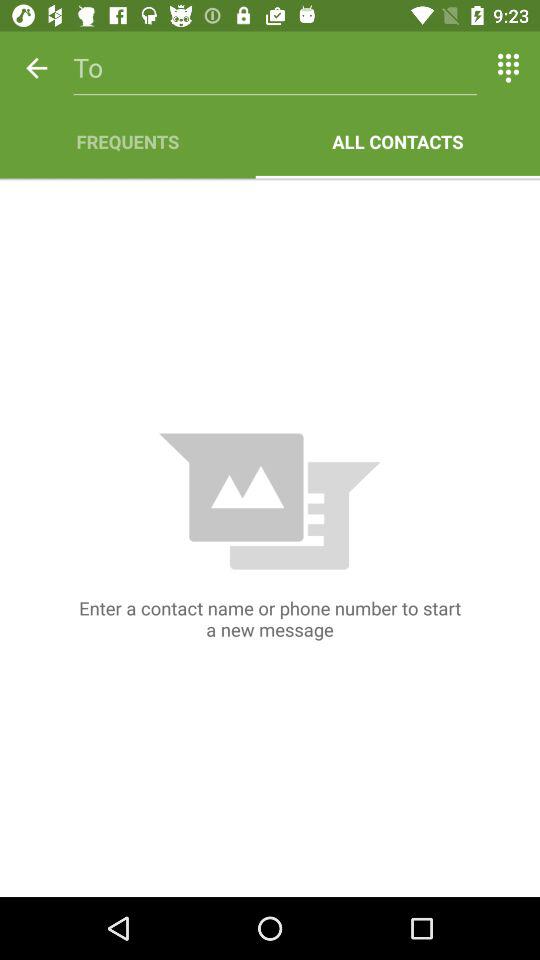  What do you see at coordinates (128, 142) in the screenshot?
I see `scroll to frequents app` at bounding box center [128, 142].